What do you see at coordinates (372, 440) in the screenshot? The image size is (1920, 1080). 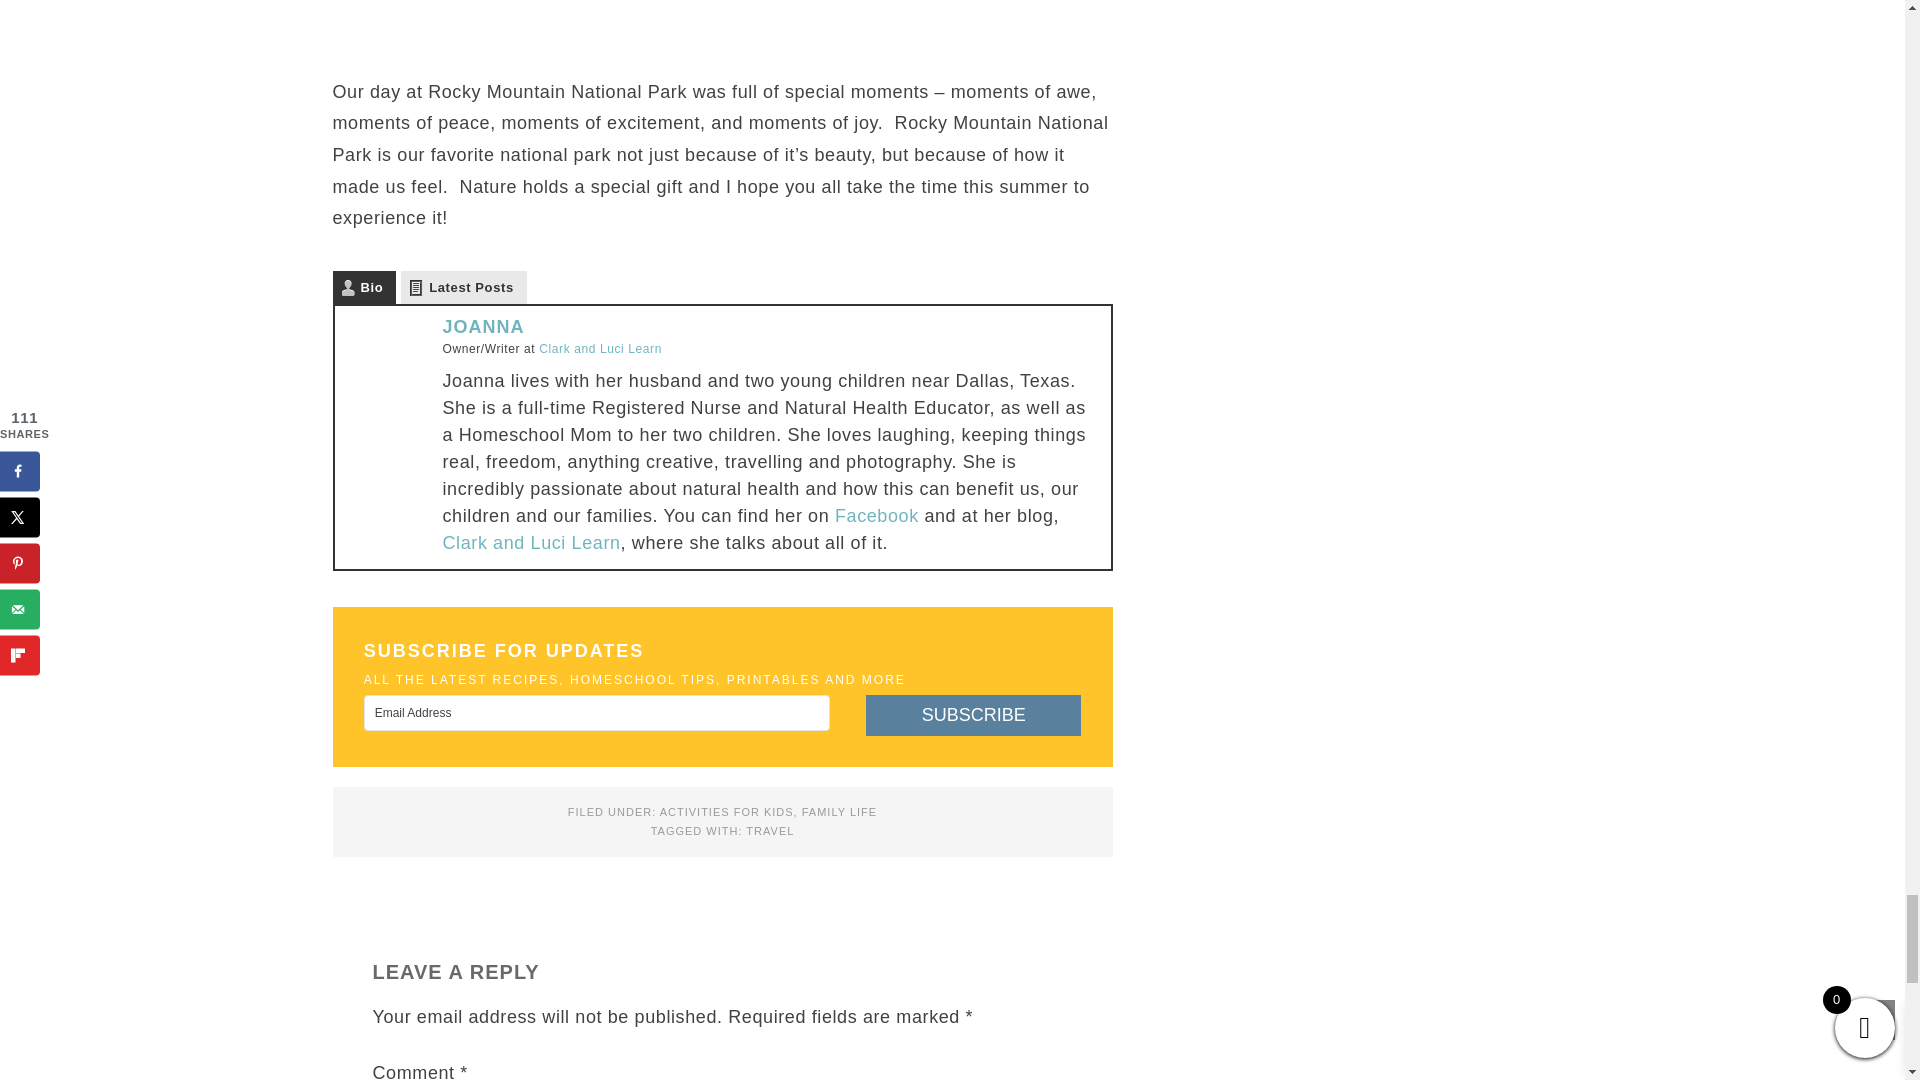 I see `Instagram` at bounding box center [372, 440].